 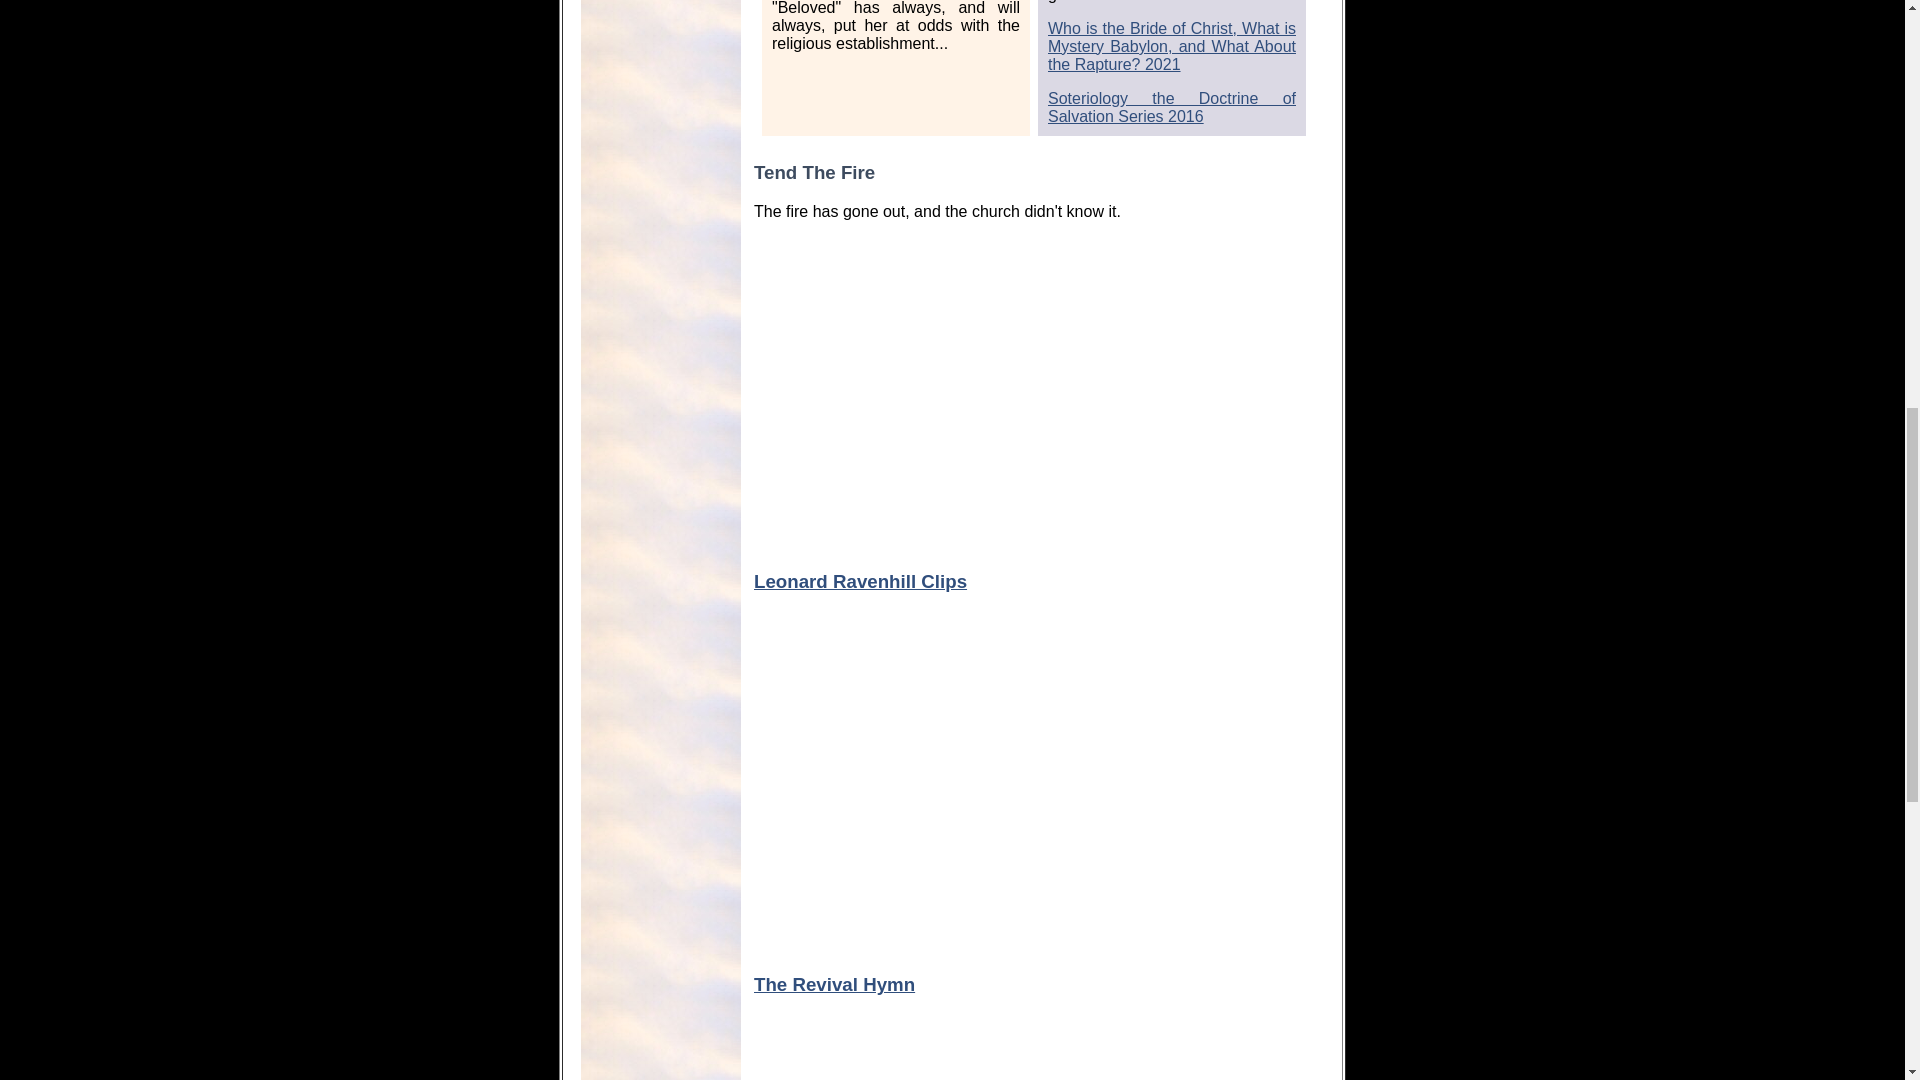 What do you see at coordinates (1172, 107) in the screenshot?
I see `Soteriology the Doctrine of Salvation Series 2016` at bounding box center [1172, 107].